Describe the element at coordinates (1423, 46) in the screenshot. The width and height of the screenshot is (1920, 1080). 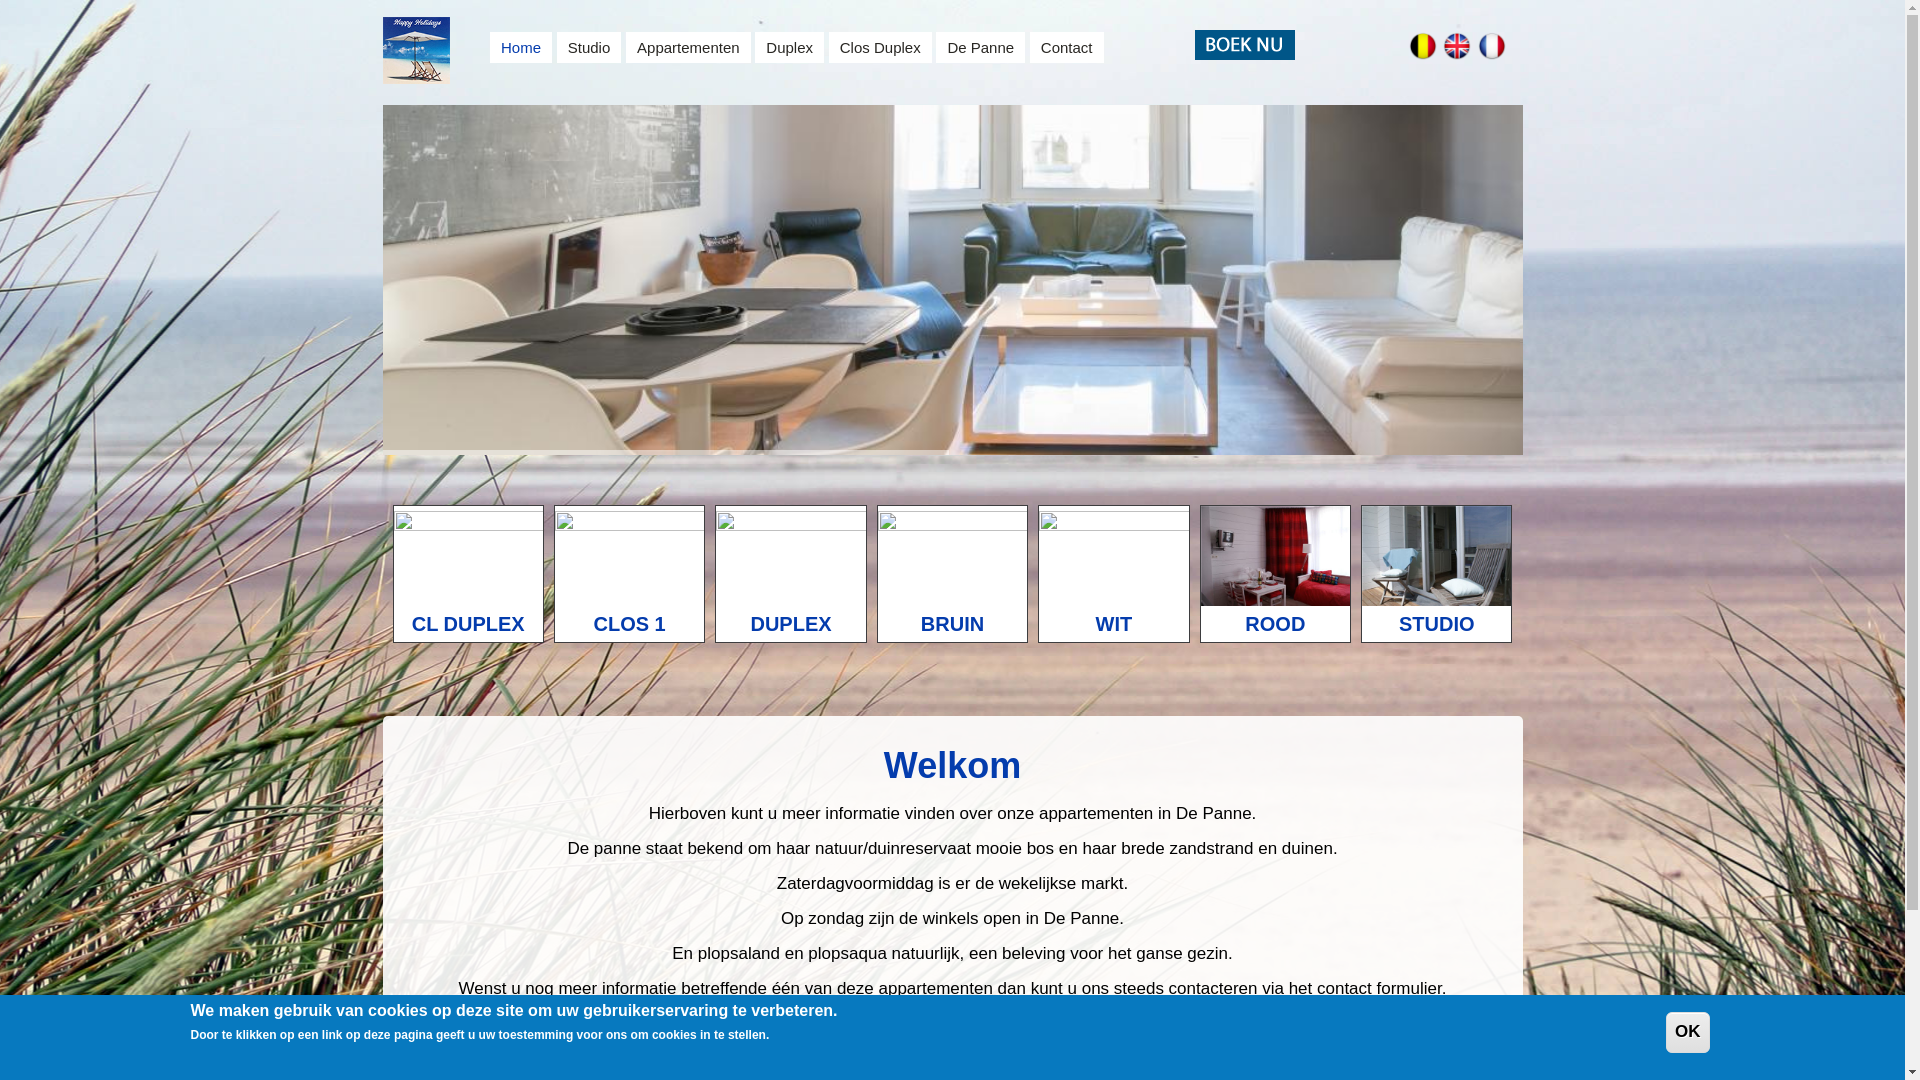
I see `NL` at that location.